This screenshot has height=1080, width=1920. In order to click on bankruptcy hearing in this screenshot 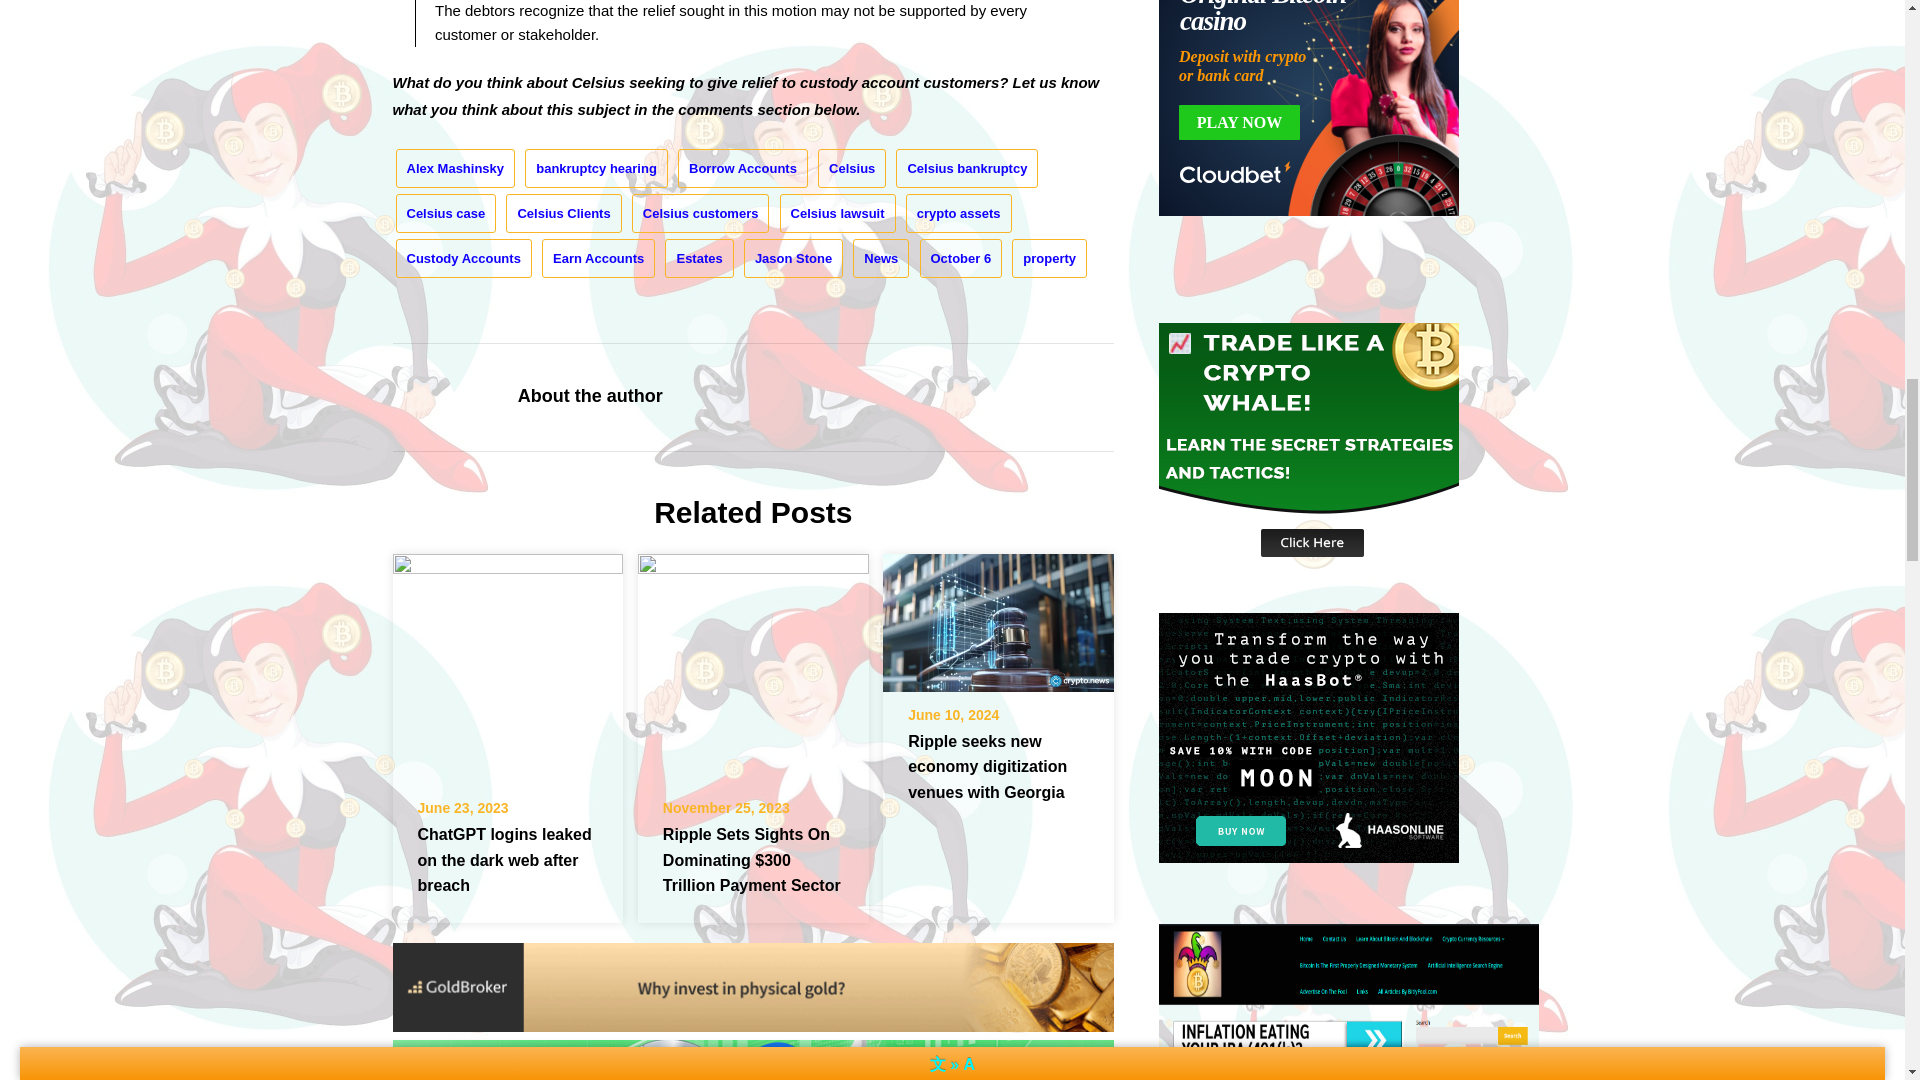, I will do `click(596, 168)`.